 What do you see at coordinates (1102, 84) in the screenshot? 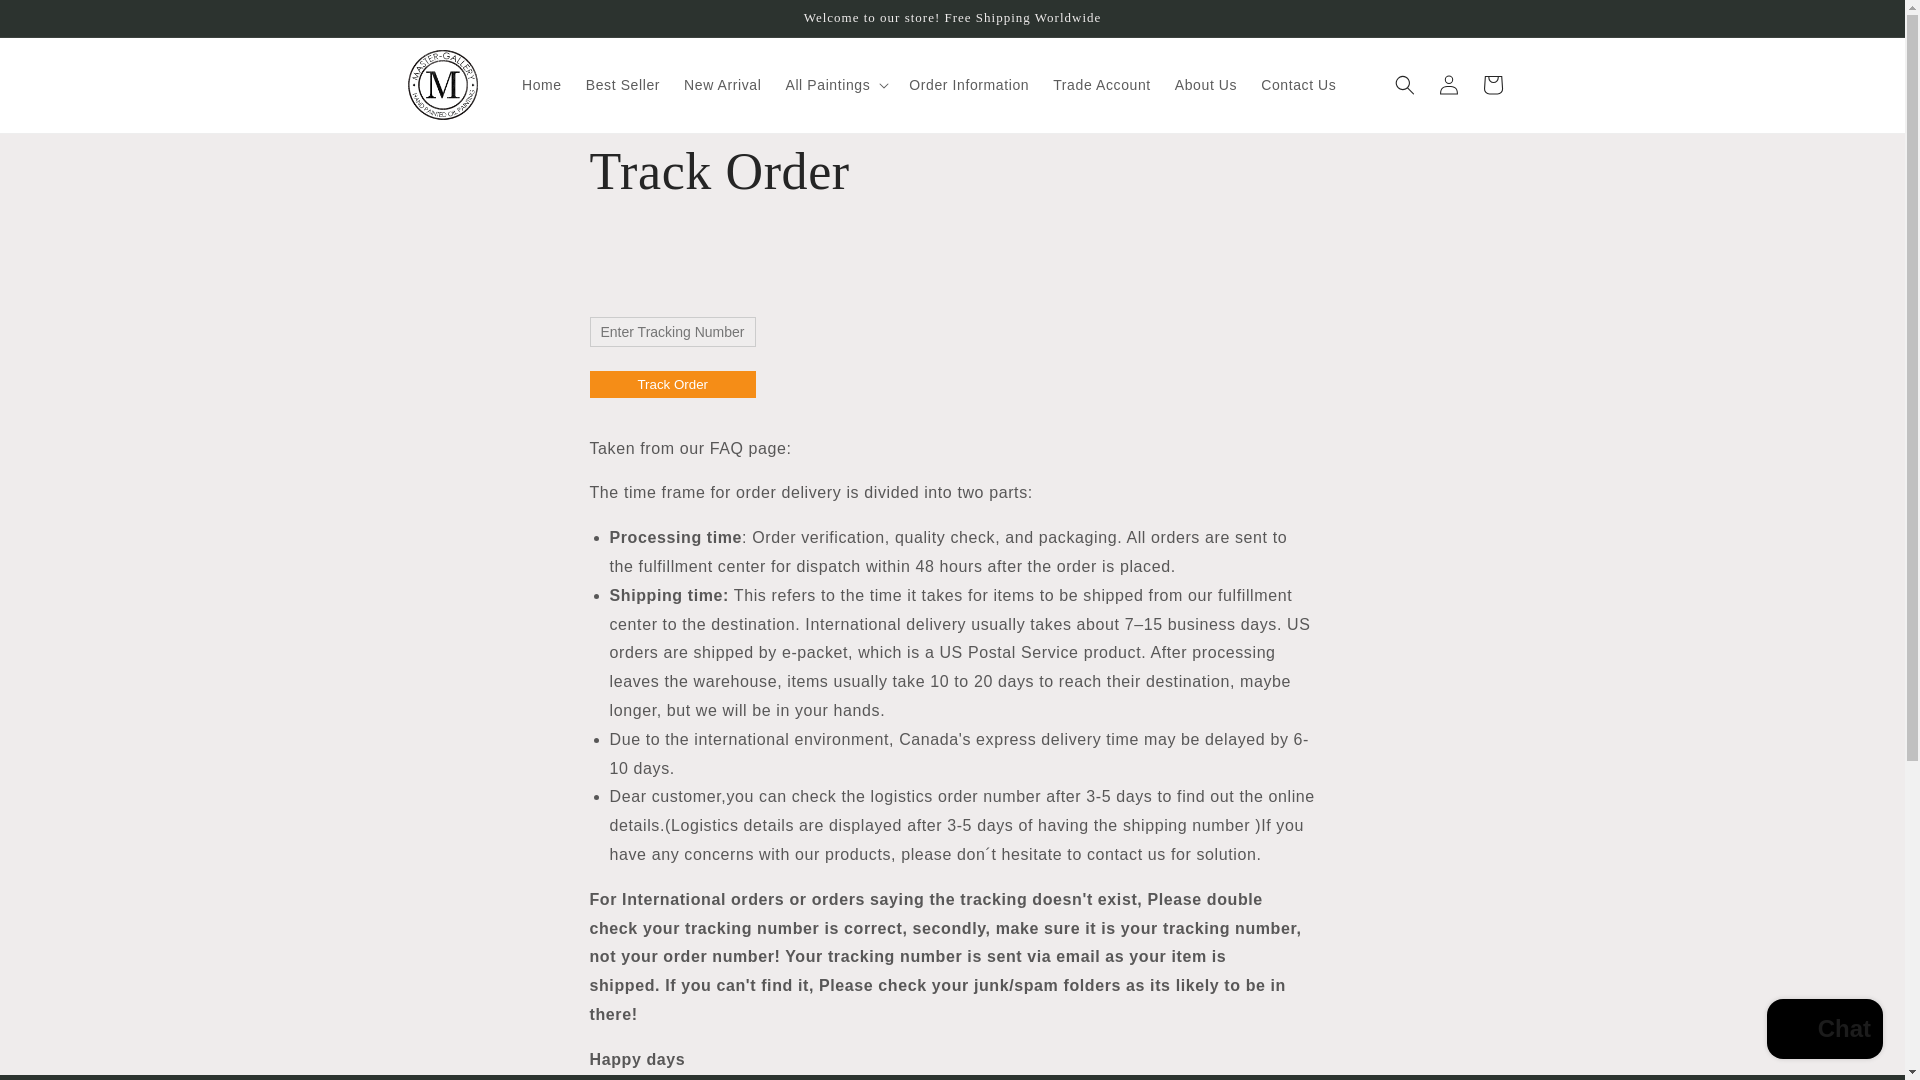
I see `Trade Account` at bounding box center [1102, 84].